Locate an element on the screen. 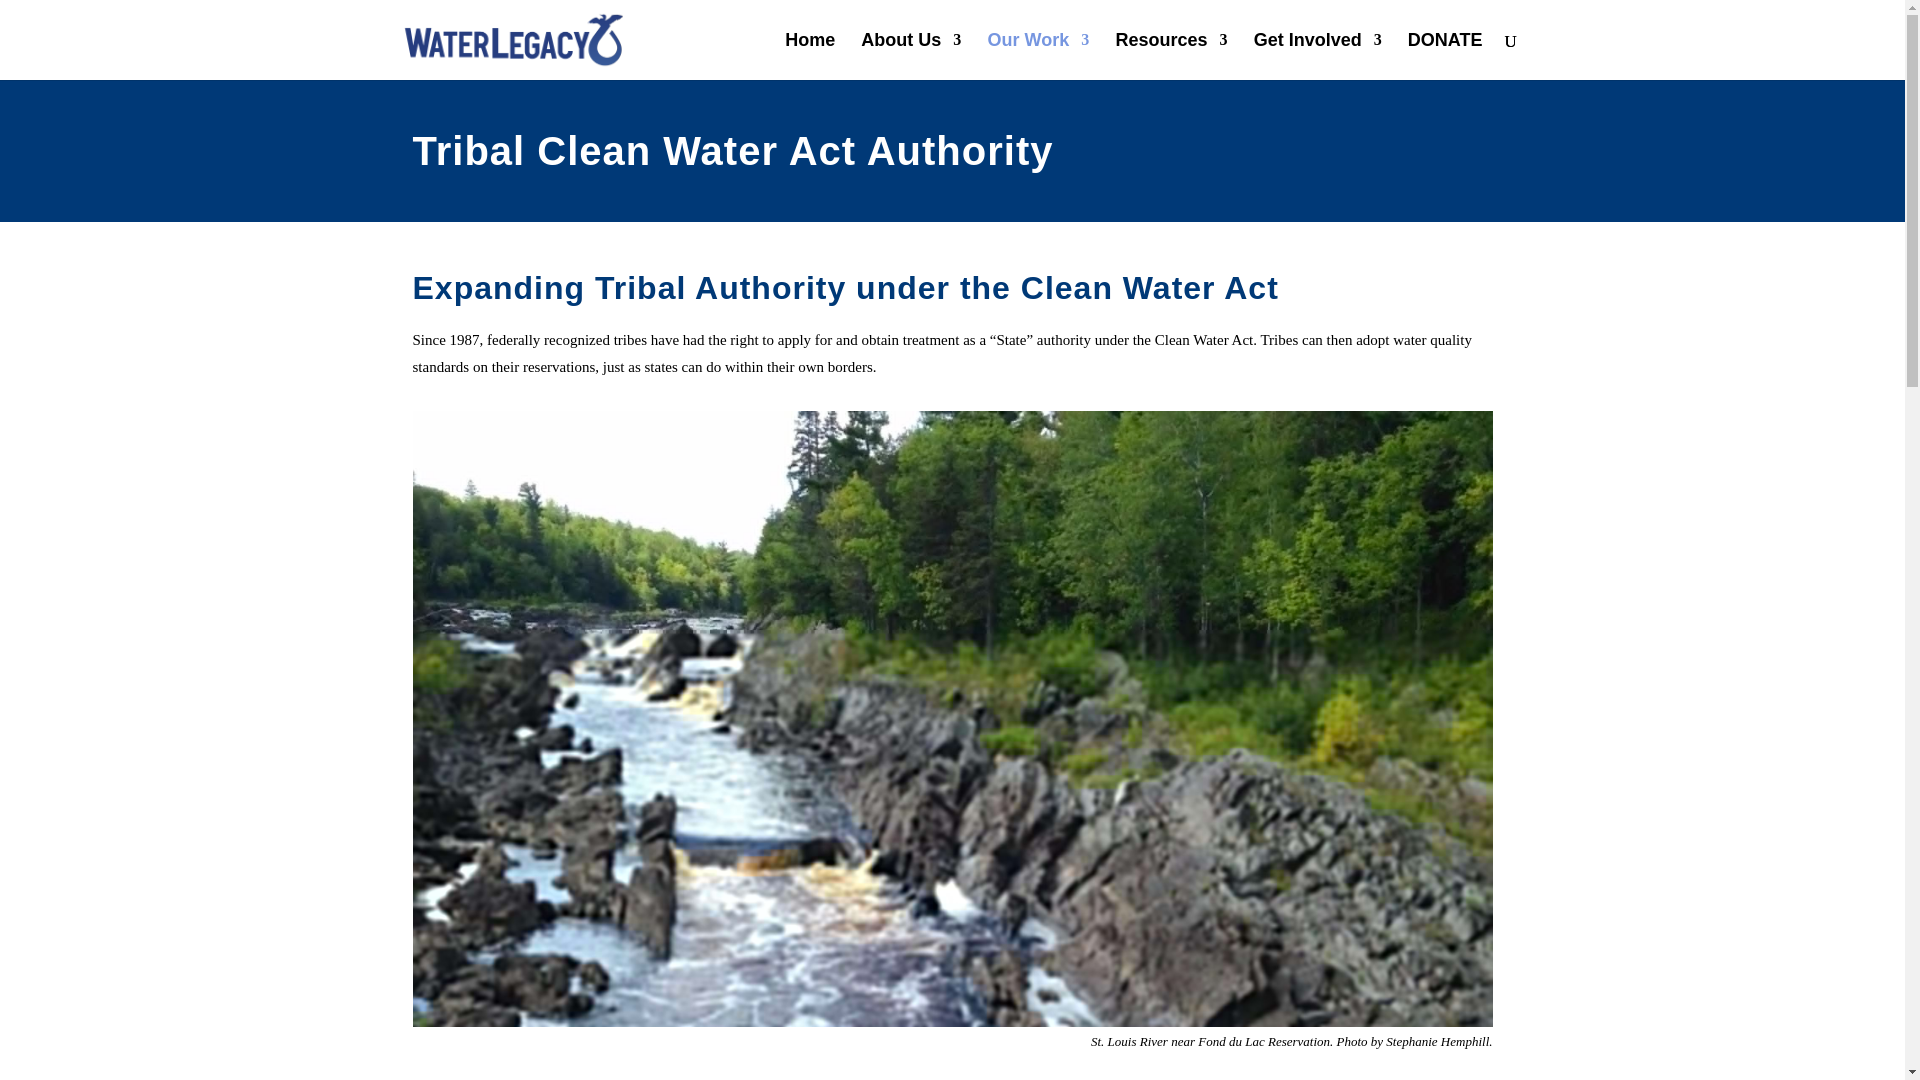 The height and width of the screenshot is (1080, 1920). Home is located at coordinates (810, 56).